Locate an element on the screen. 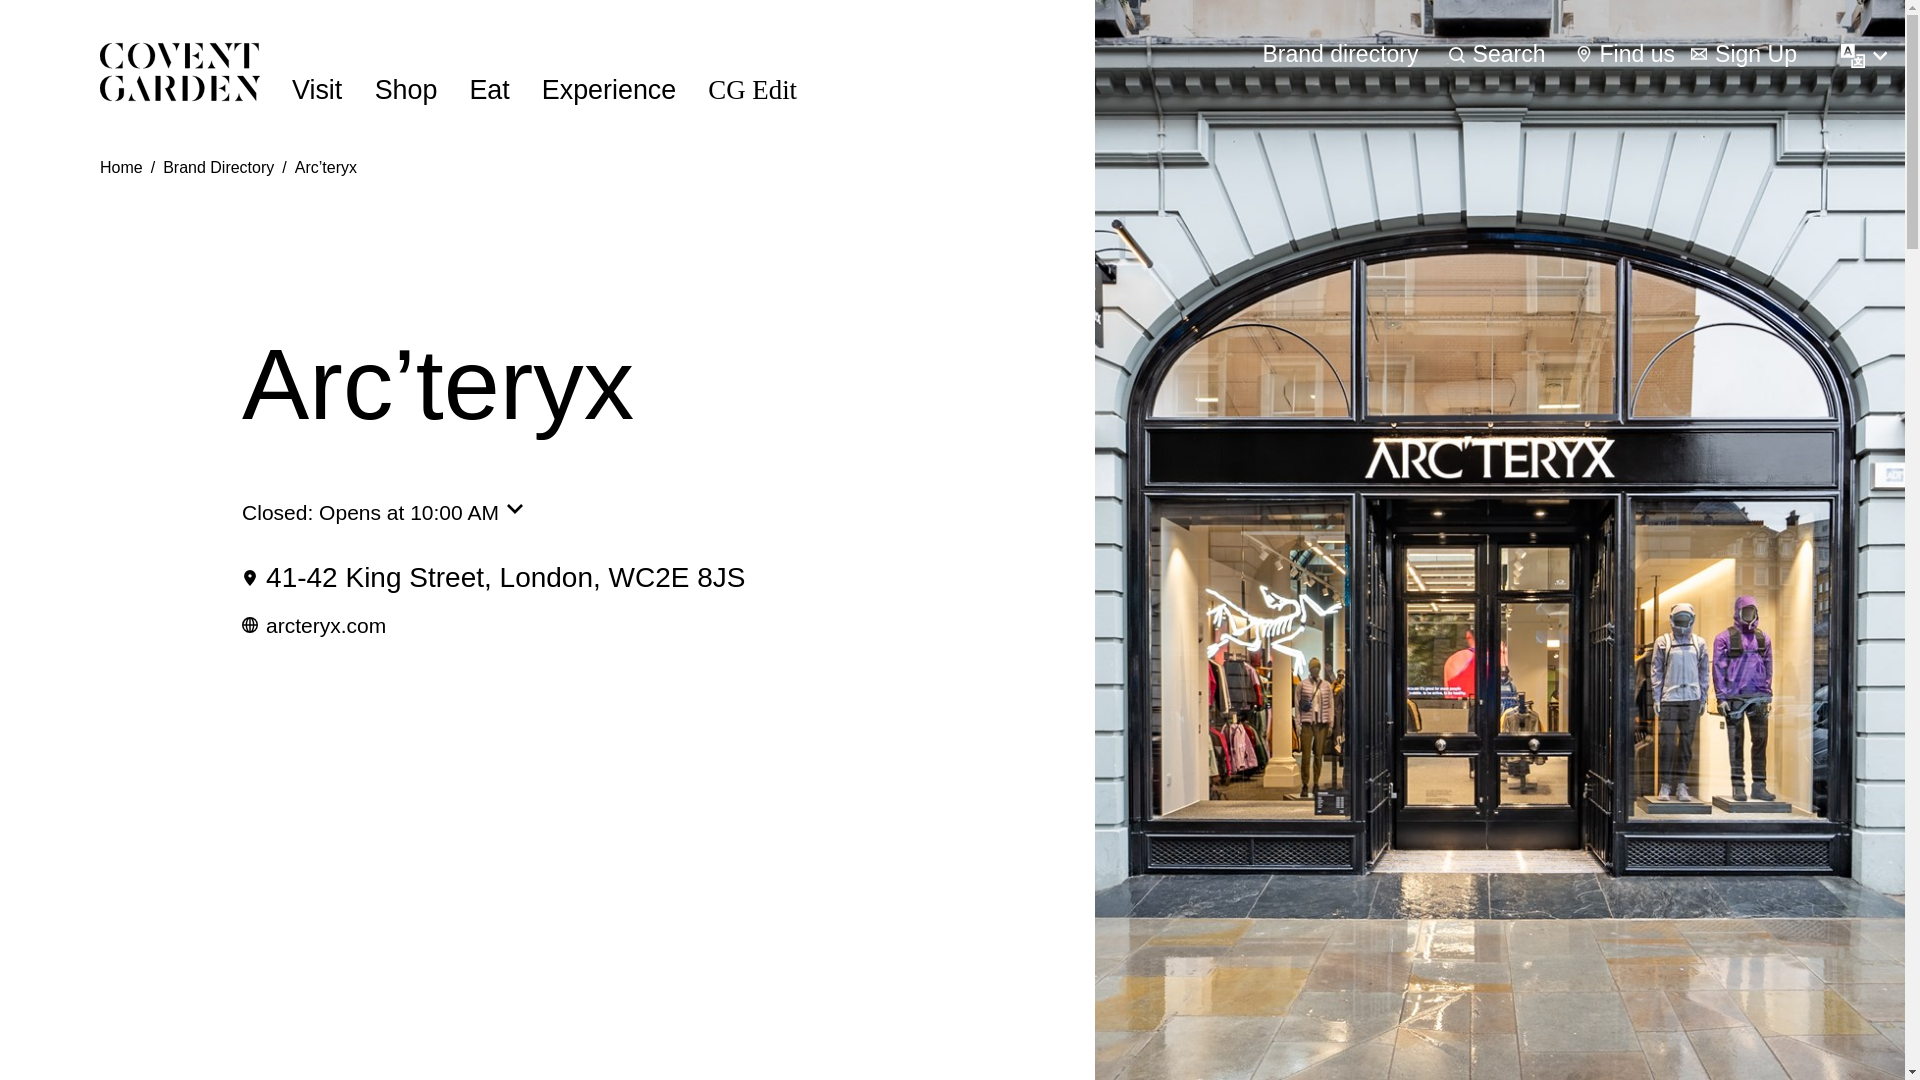 The image size is (1920, 1080). Visit is located at coordinates (317, 90).